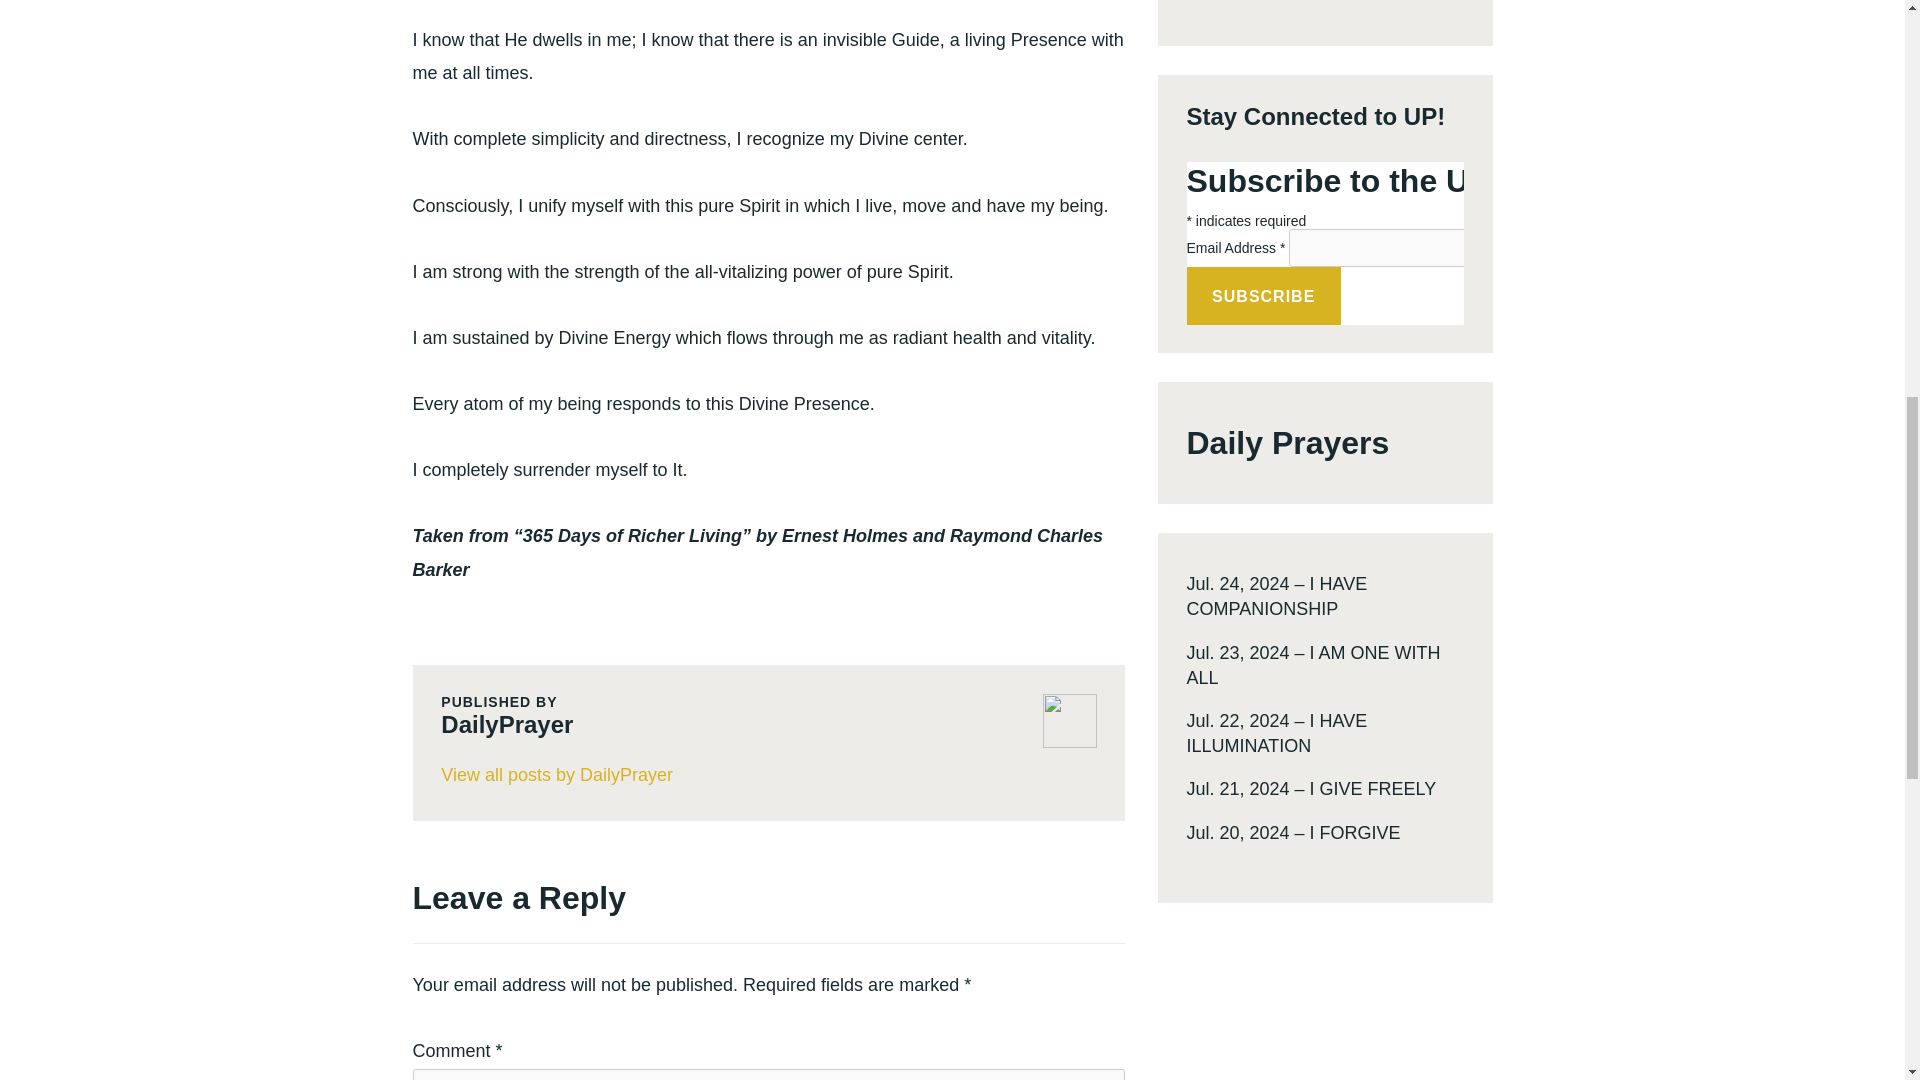 The height and width of the screenshot is (1080, 1920). What do you see at coordinates (1263, 296) in the screenshot?
I see `Subscribe` at bounding box center [1263, 296].